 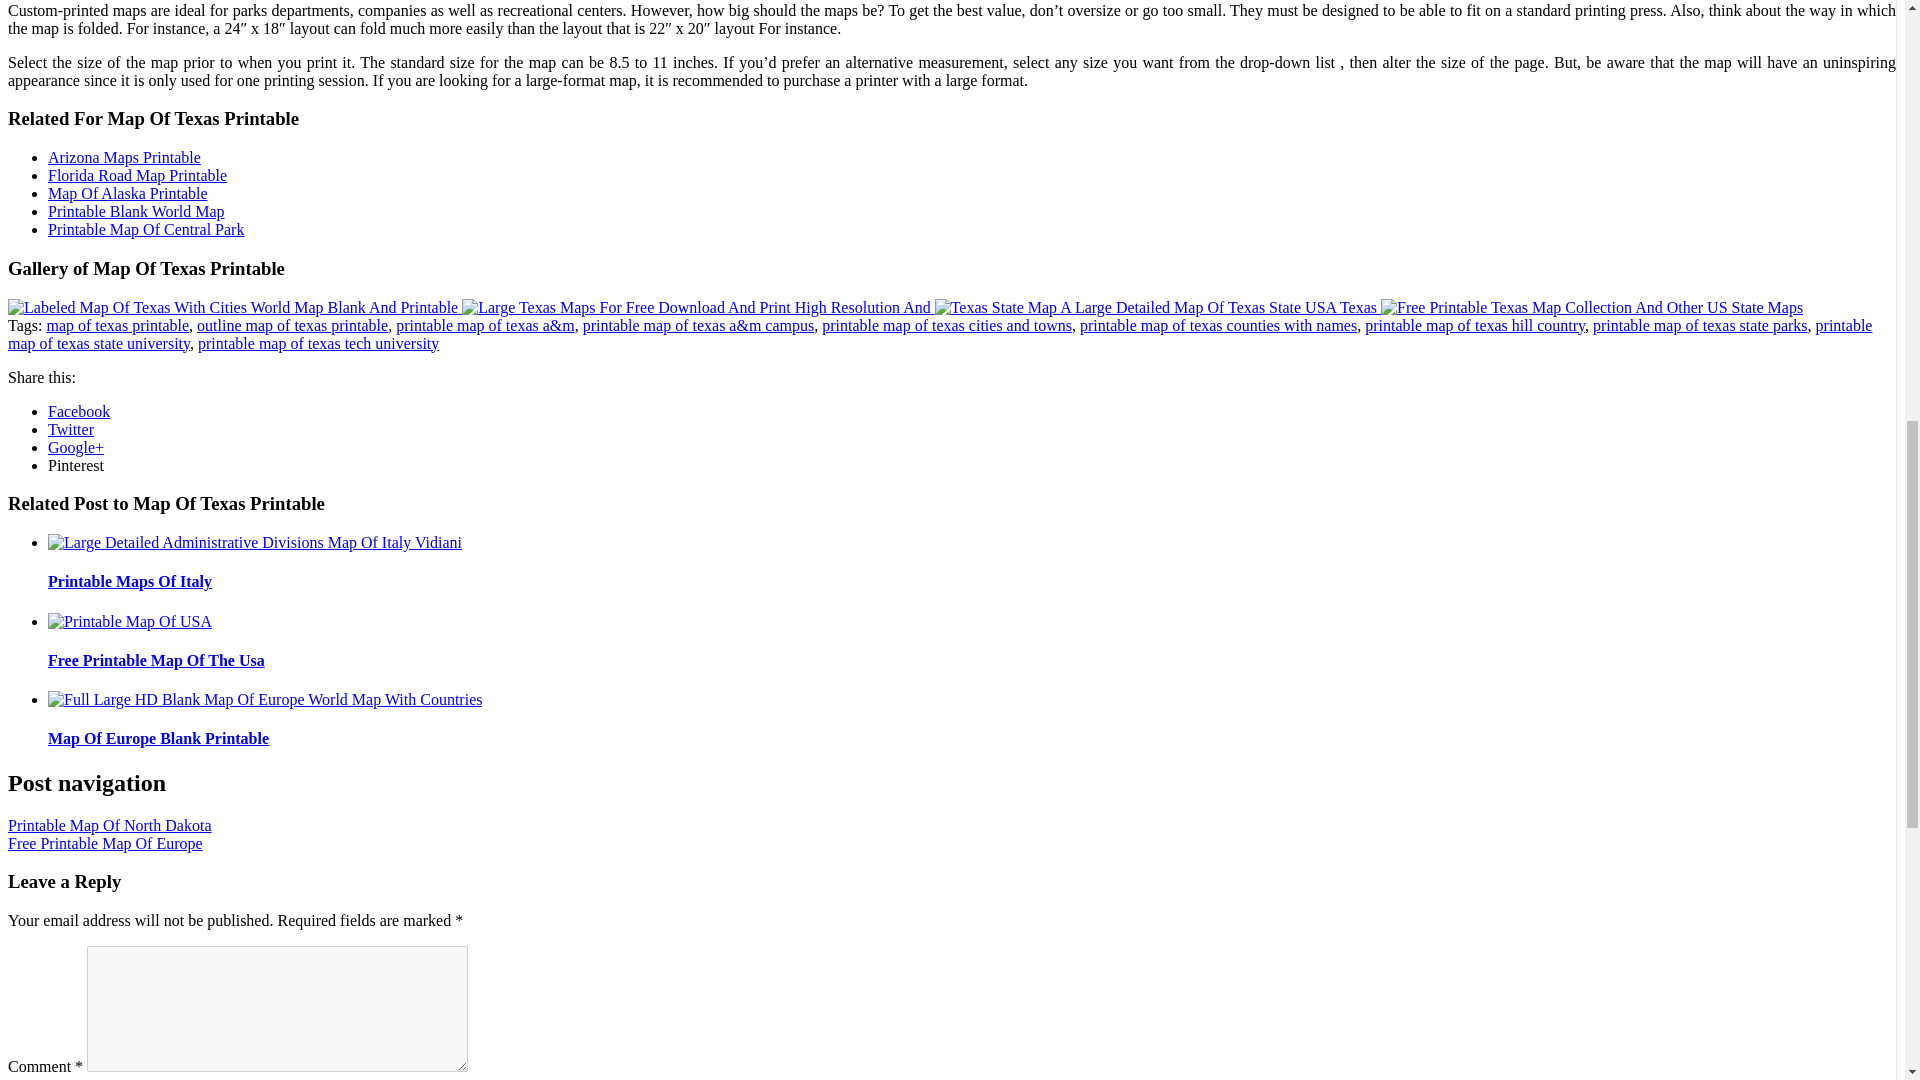 I want to click on Printable Map Of Central Park, so click(x=146, y=229).